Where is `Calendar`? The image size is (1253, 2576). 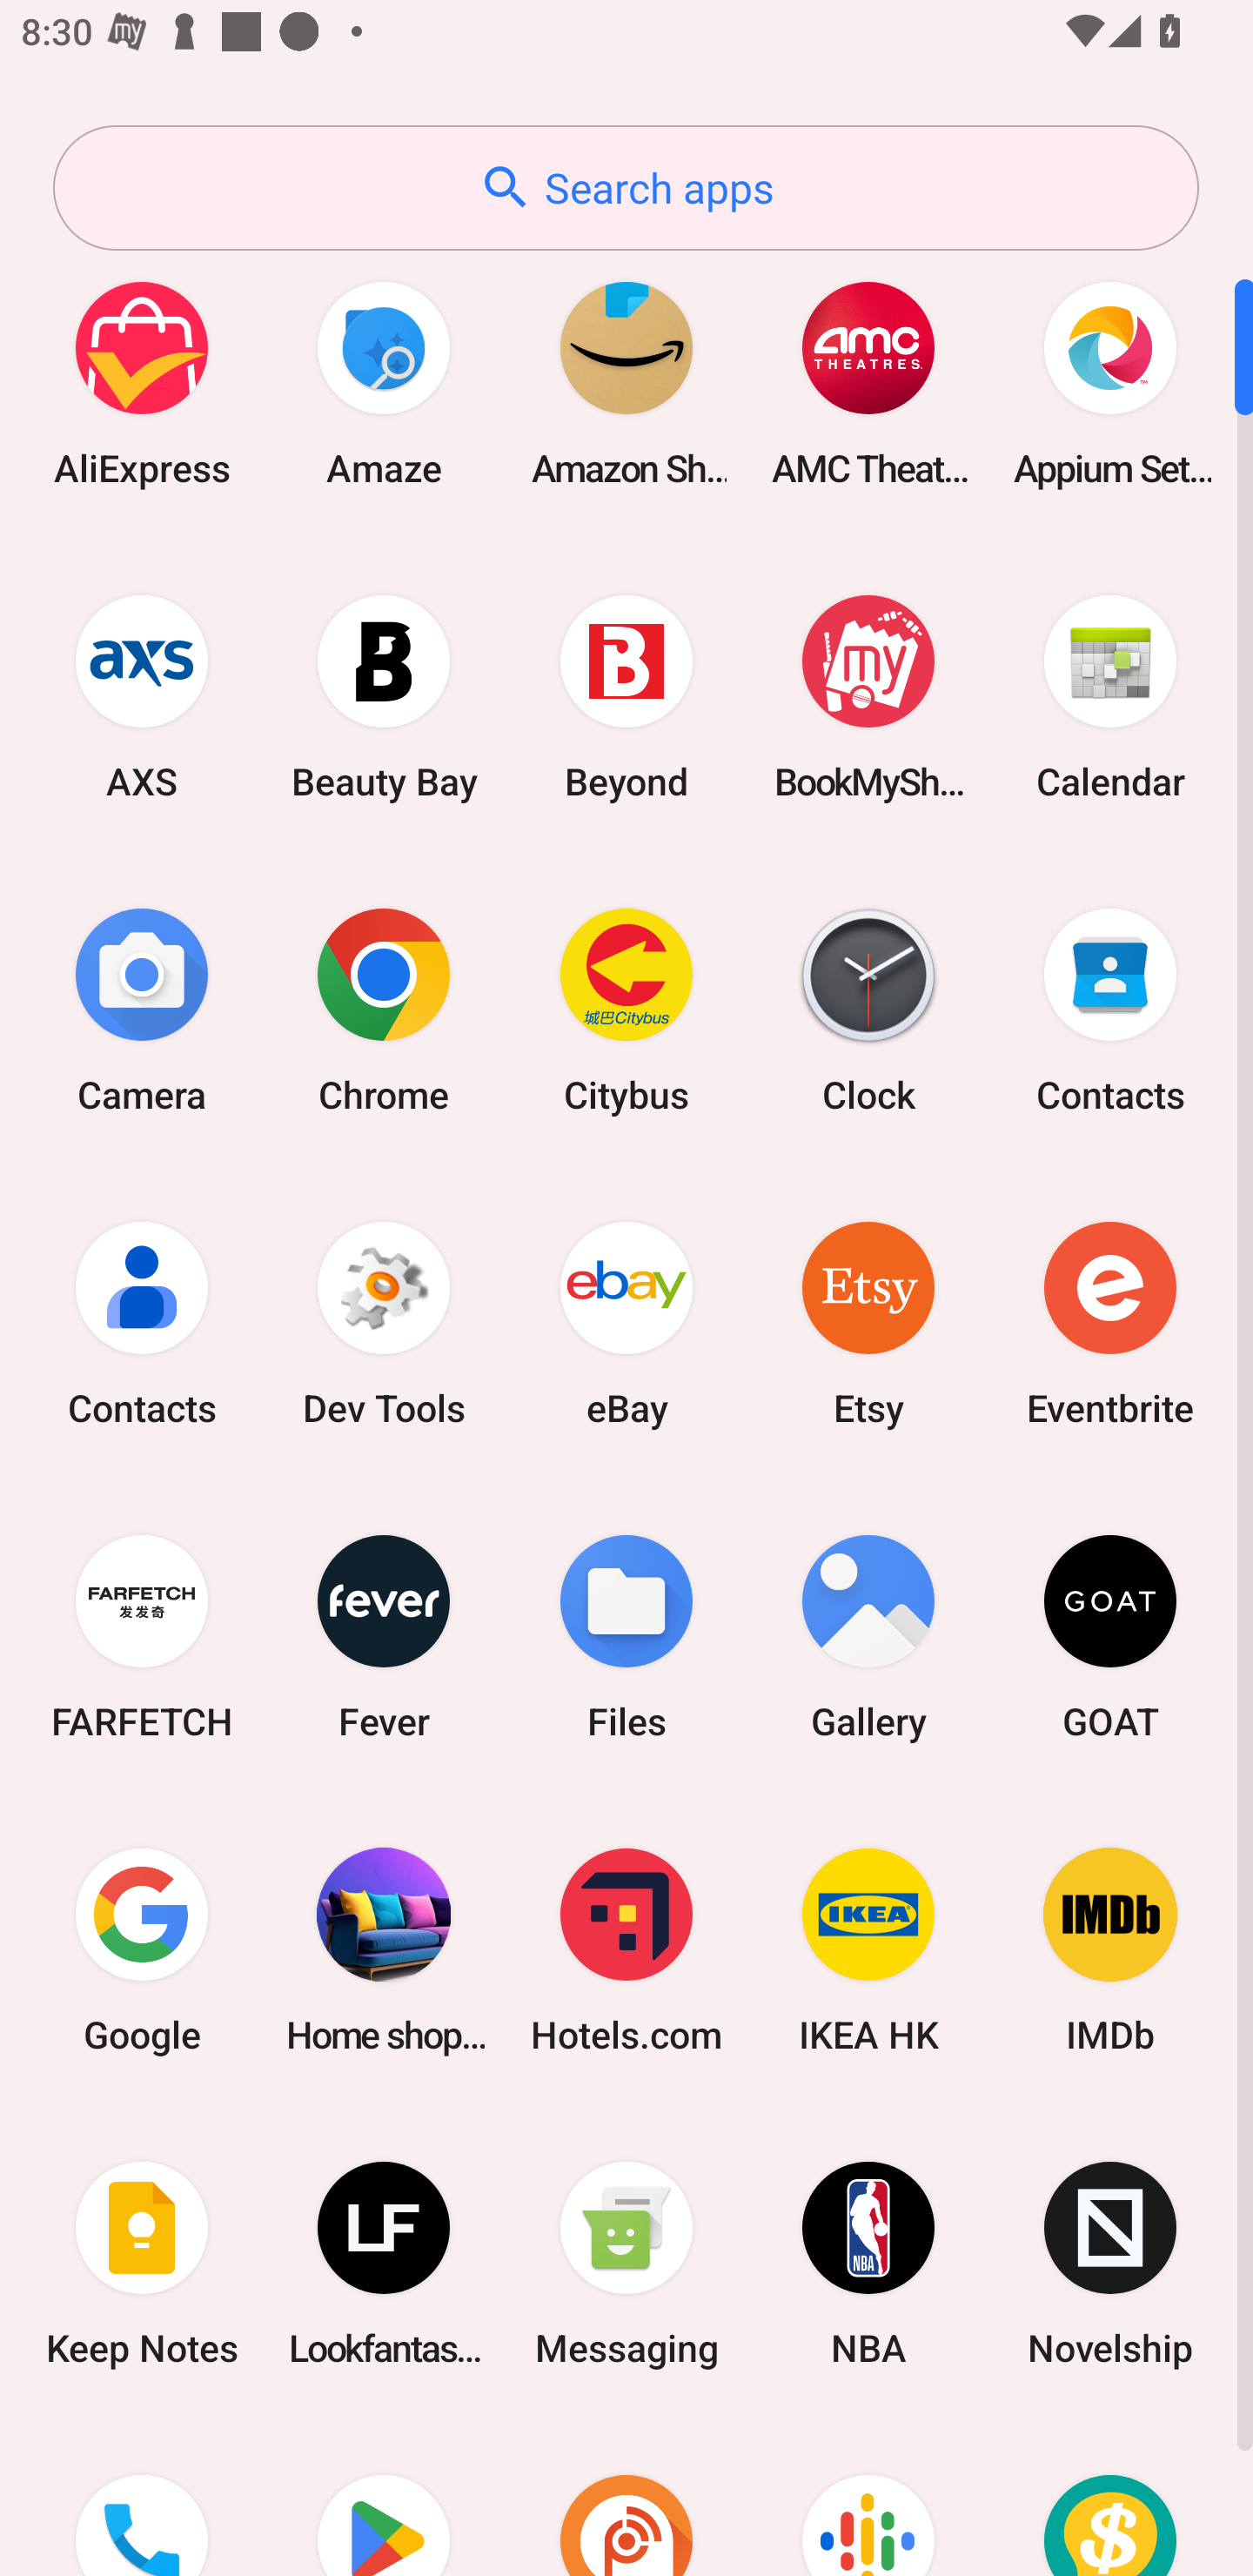 Calendar is located at coordinates (1110, 696).